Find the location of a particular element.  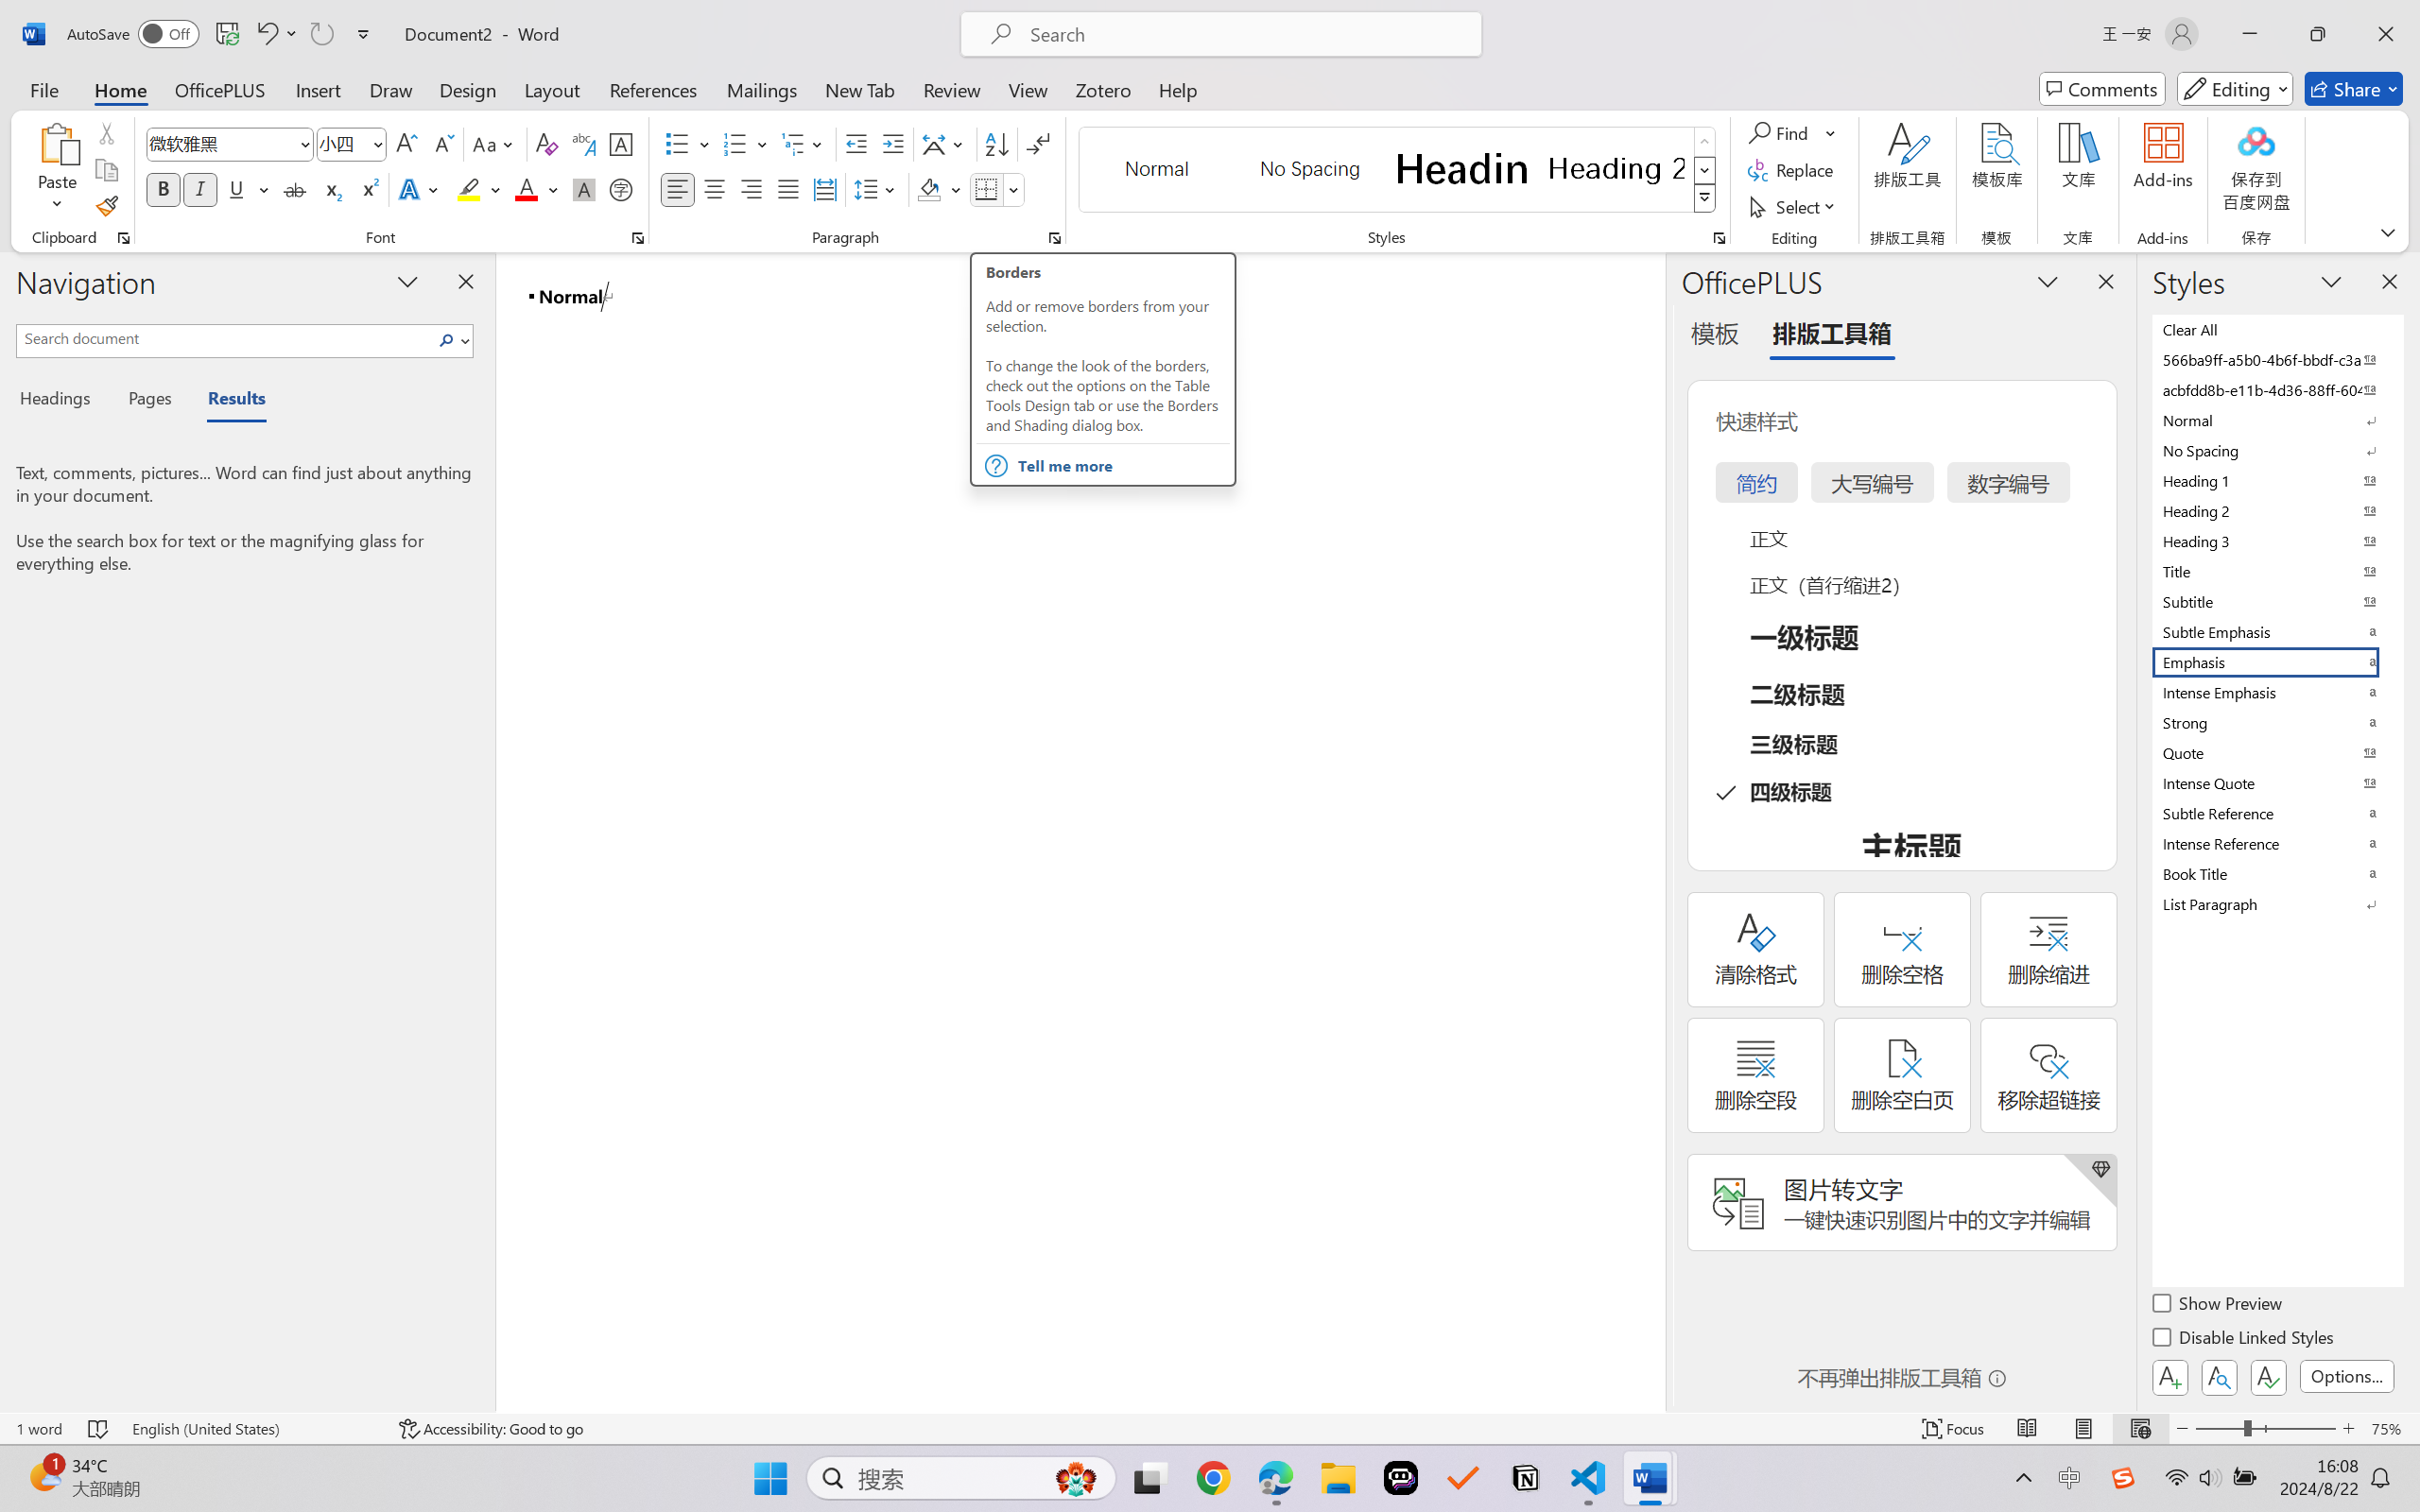

Paste is located at coordinates (58, 170).